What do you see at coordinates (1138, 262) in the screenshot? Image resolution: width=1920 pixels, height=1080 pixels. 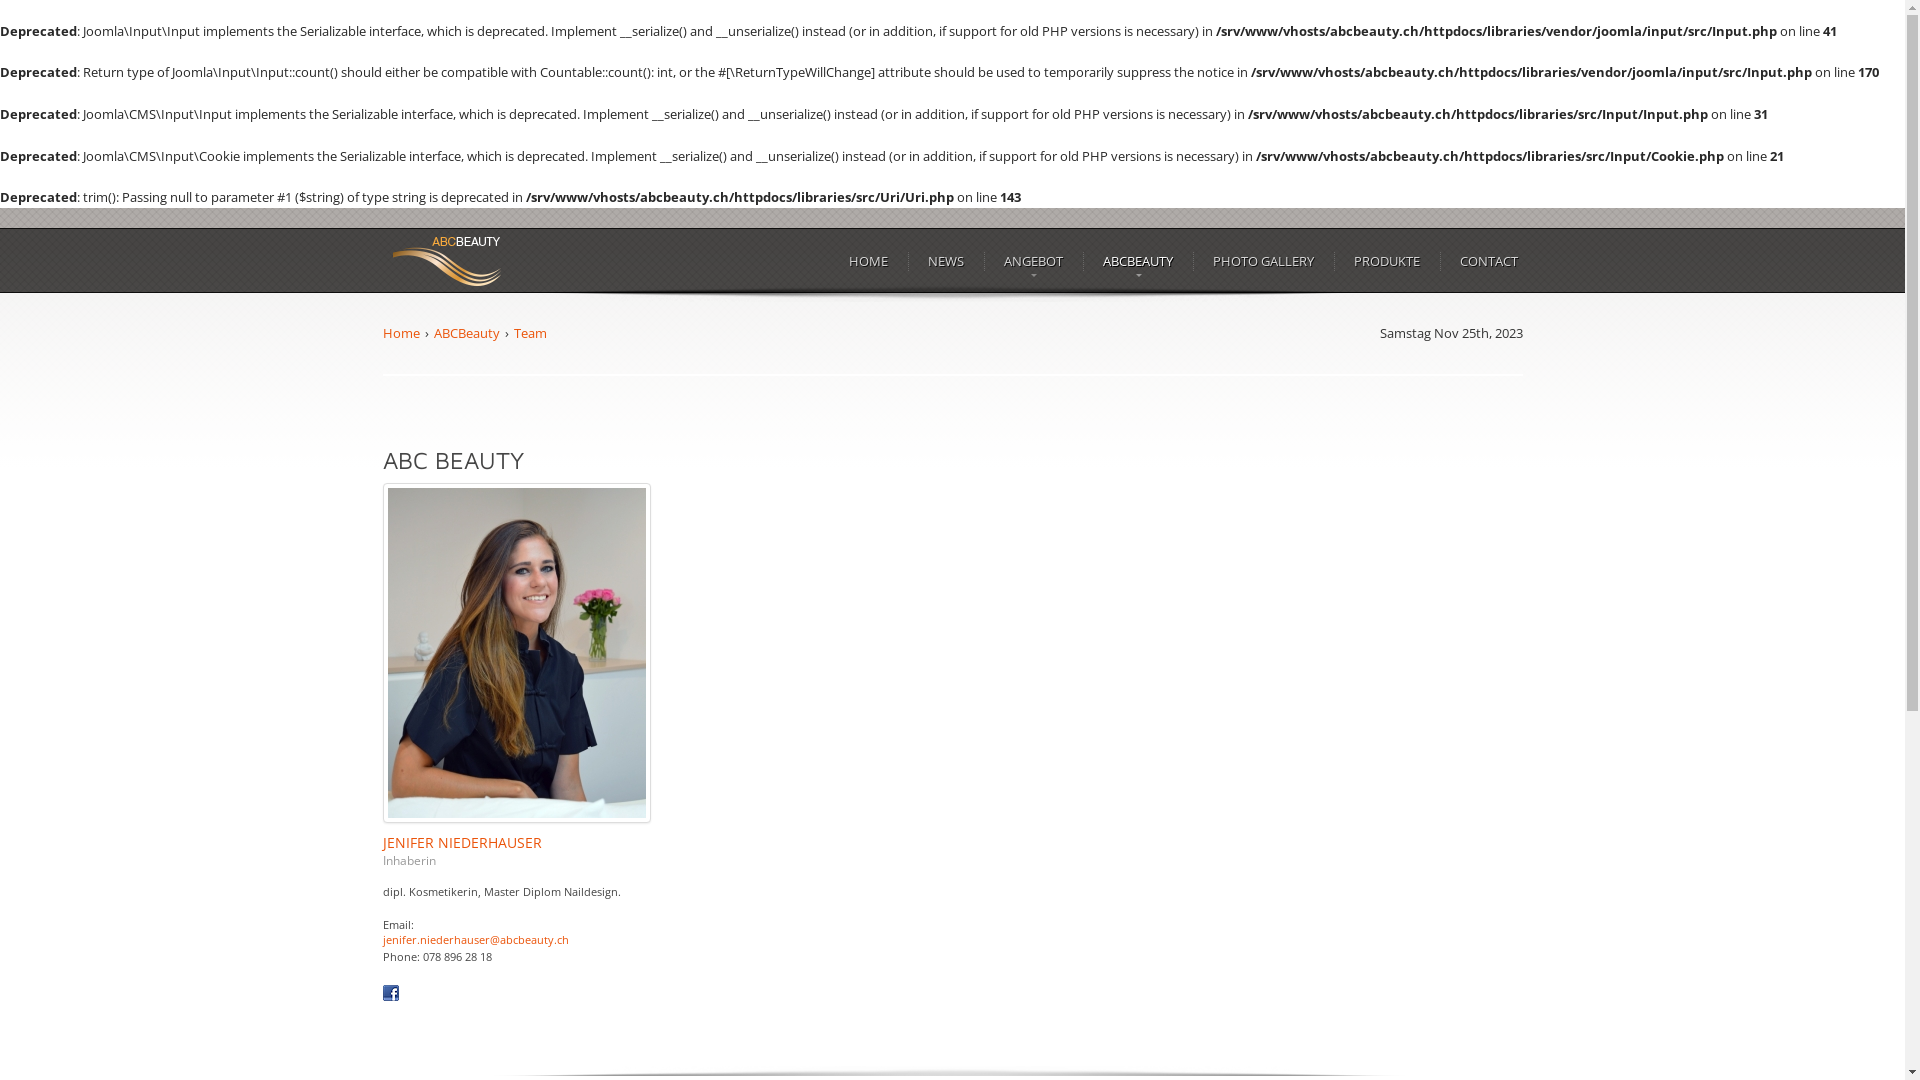 I see `ABCBEAUTY` at bounding box center [1138, 262].